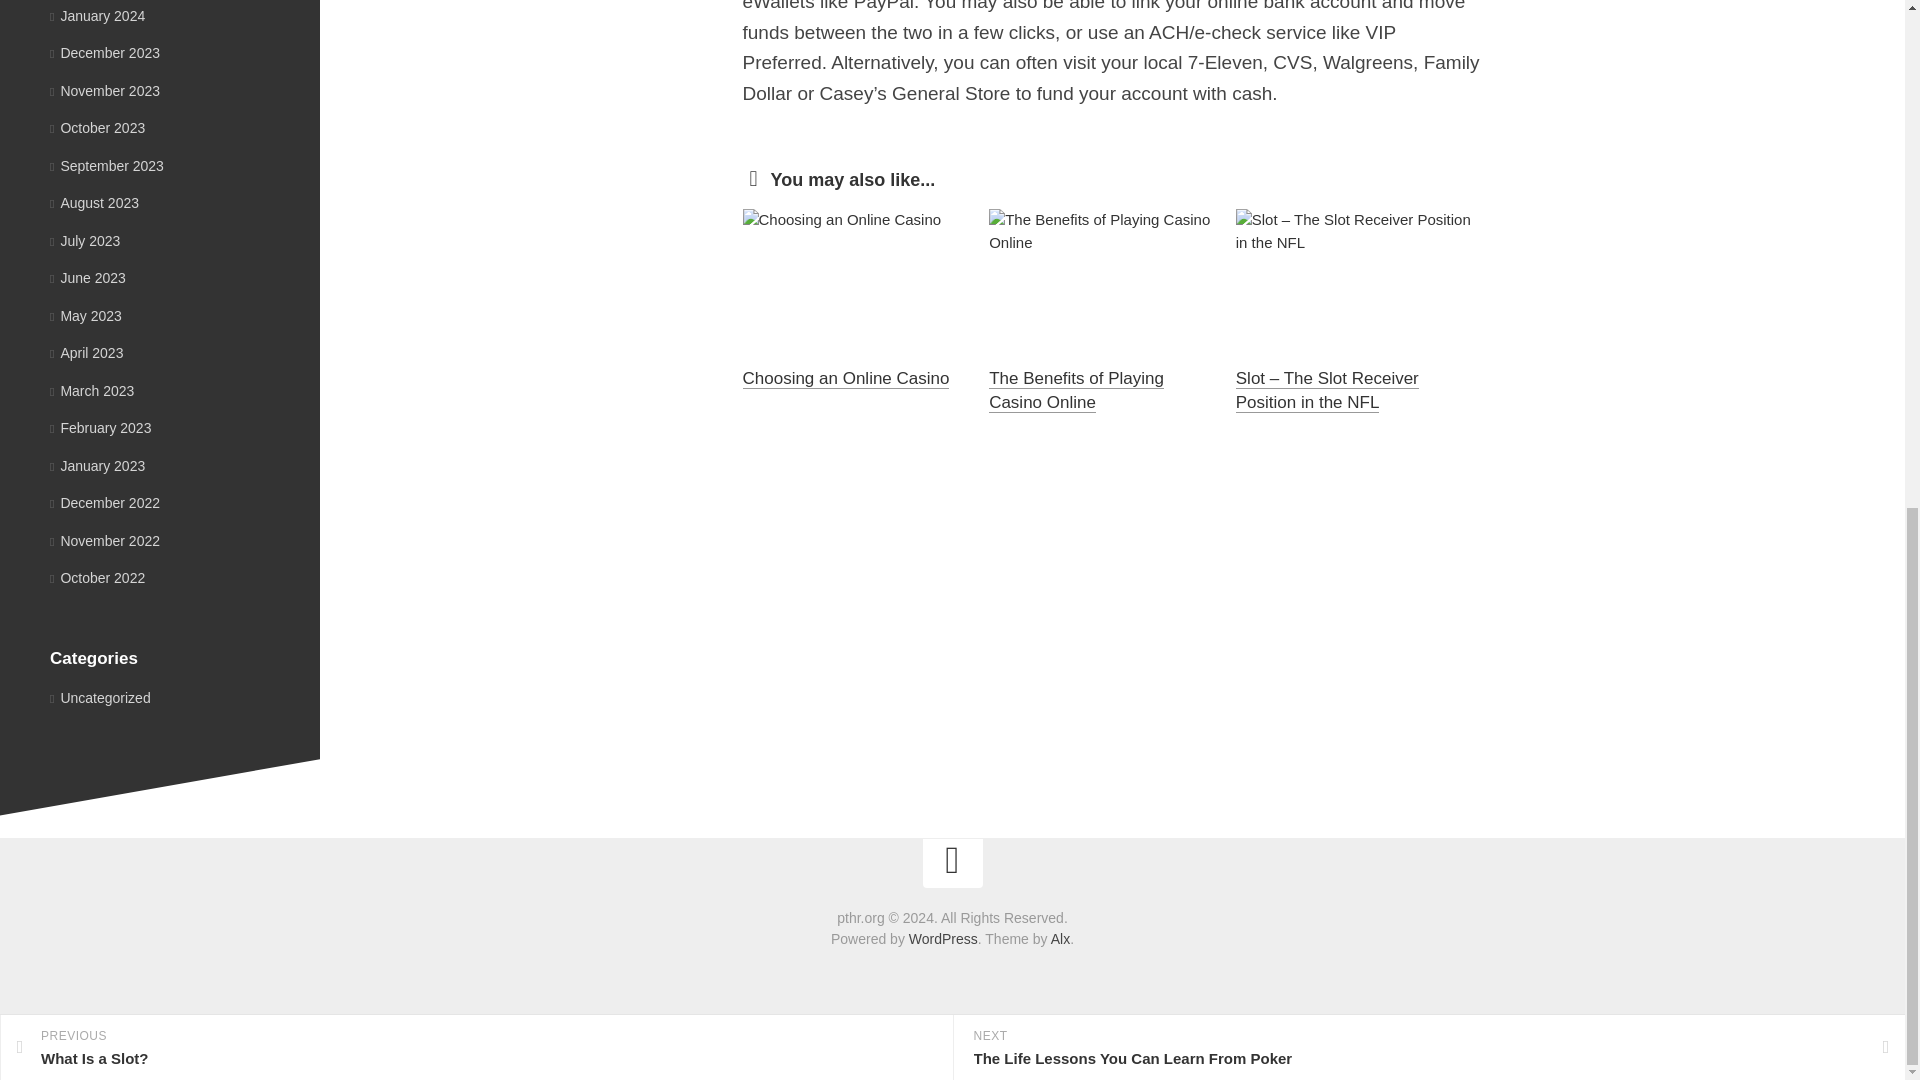  What do you see at coordinates (97, 15) in the screenshot?
I see `January 2023` at bounding box center [97, 15].